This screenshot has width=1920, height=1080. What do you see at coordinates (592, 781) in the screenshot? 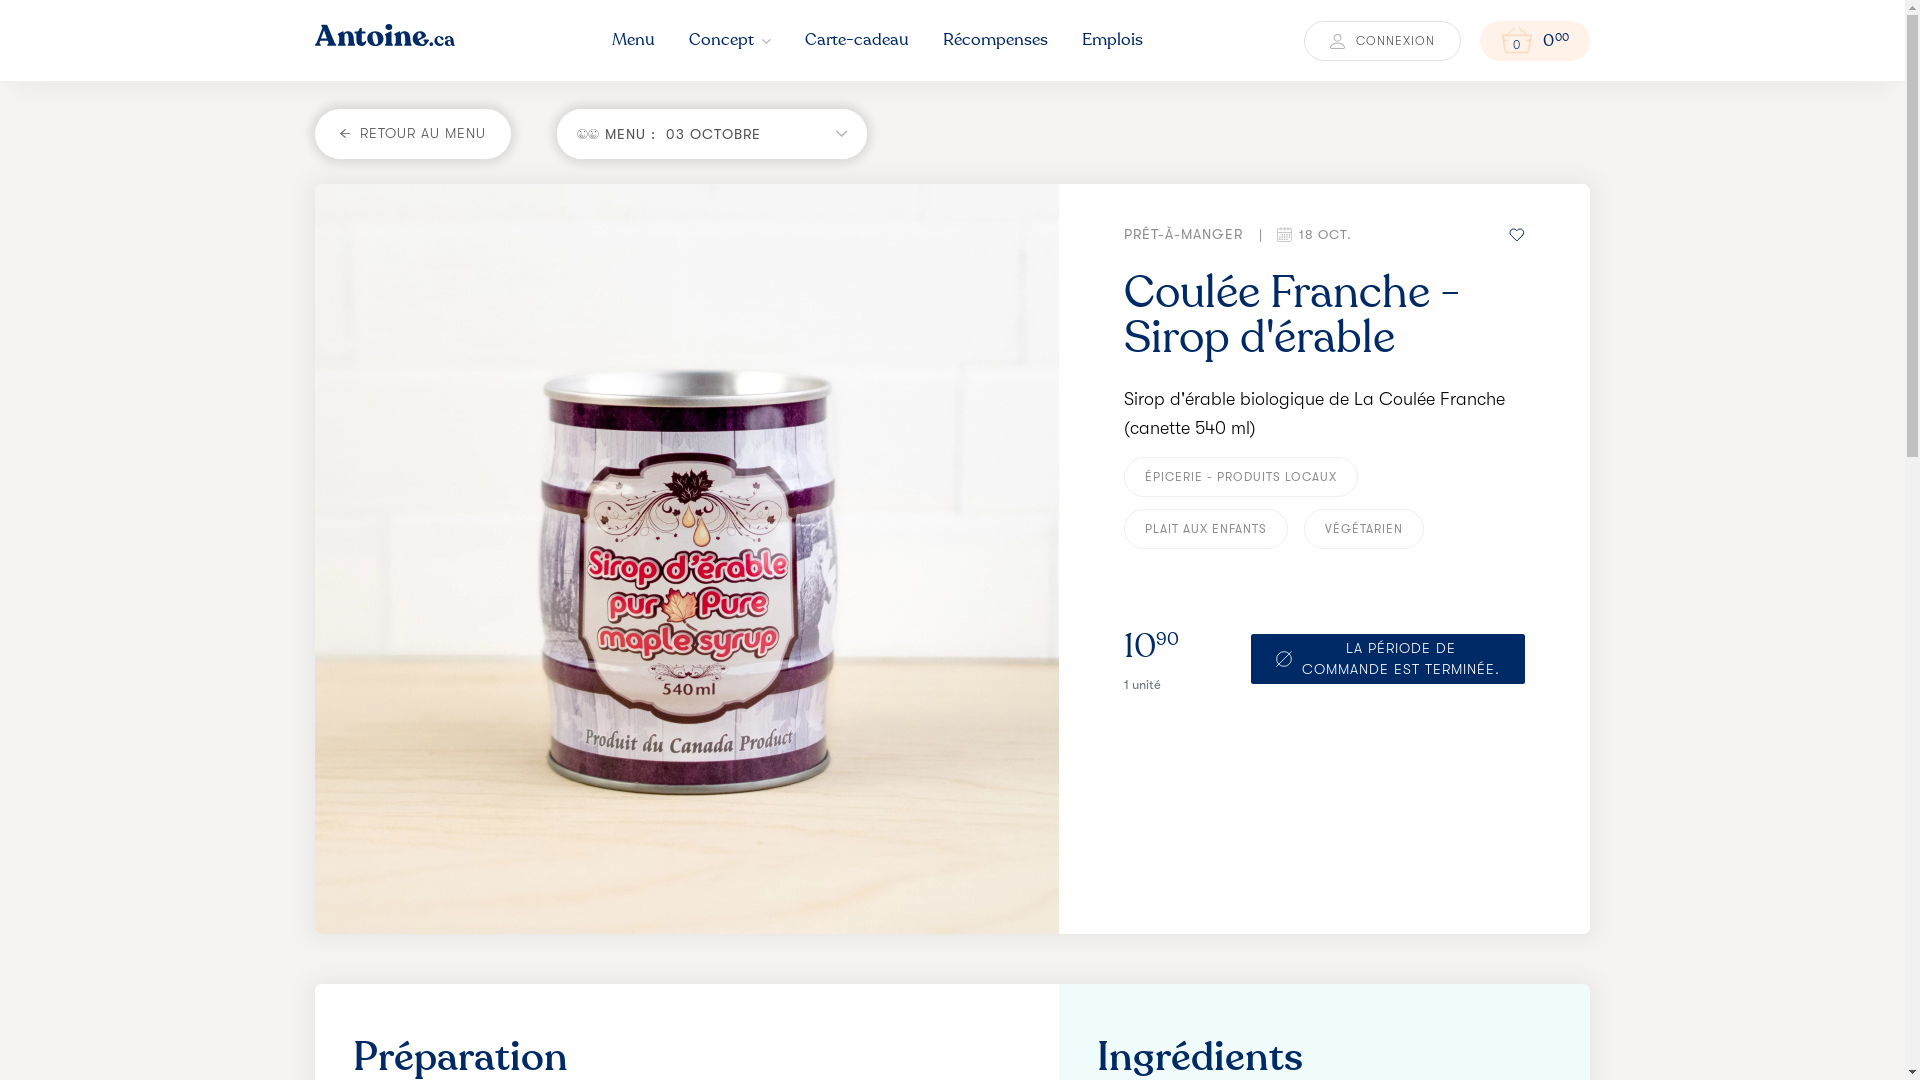
I see `FONCTIONNEMENT` at bounding box center [592, 781].